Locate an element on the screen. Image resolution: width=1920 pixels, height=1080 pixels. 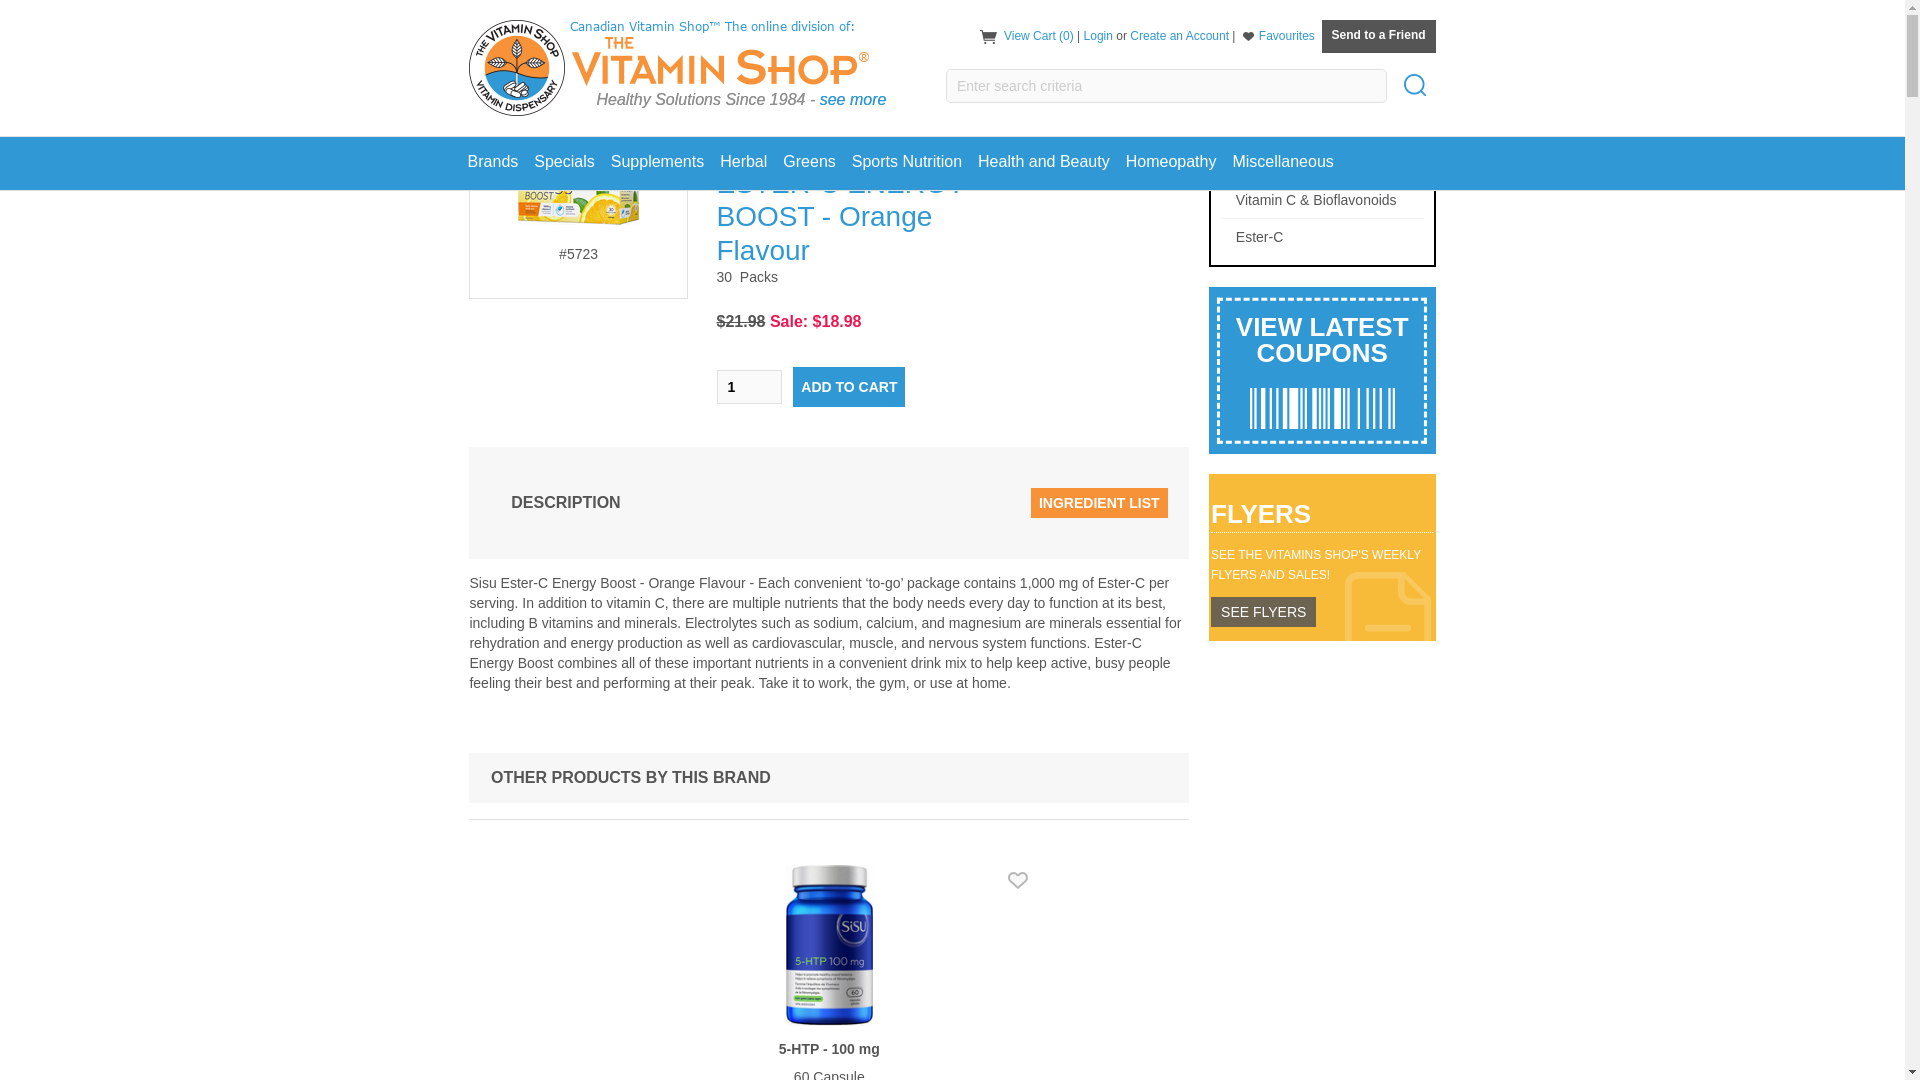
ADD TO CART is located at coordinates (848, 387).